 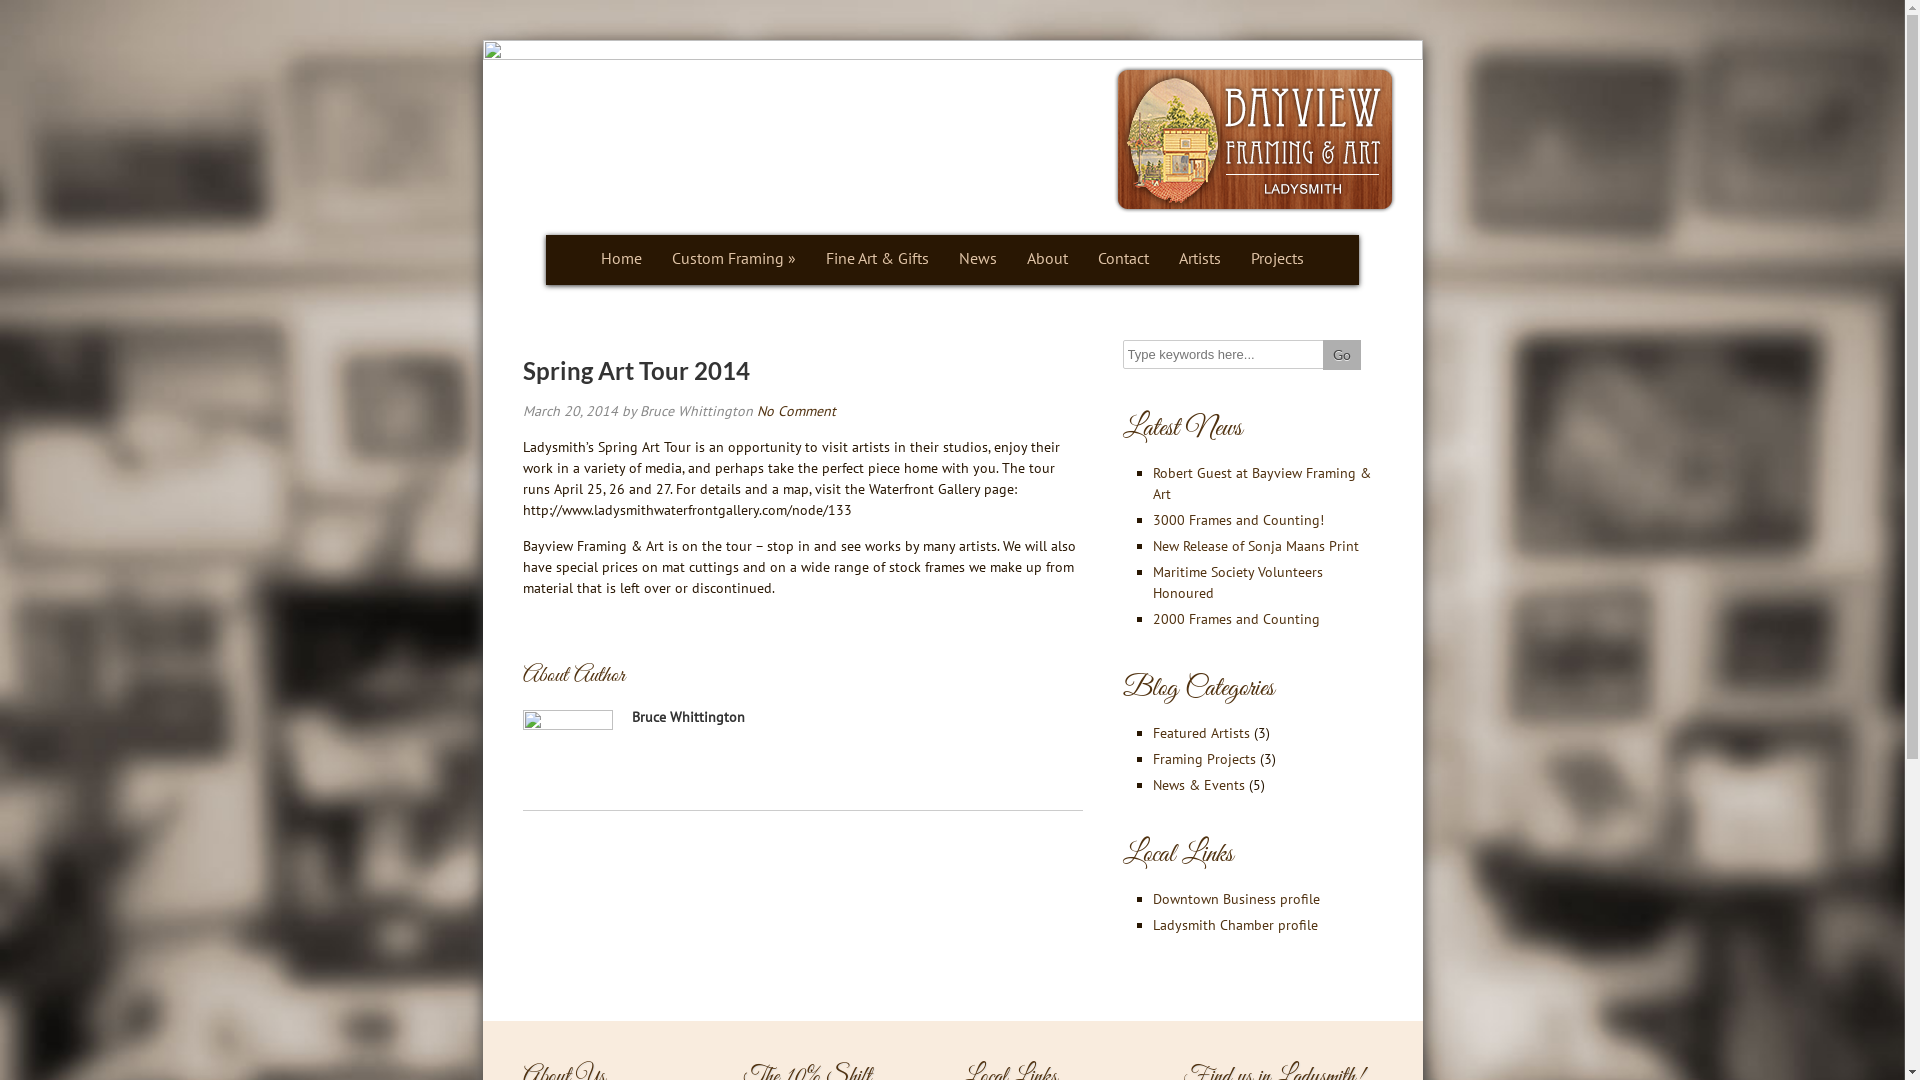 What do you see at coordinates (1204, 759) in the screenshot?
I see `Framing Projects` at bounding box center [1204, 759].